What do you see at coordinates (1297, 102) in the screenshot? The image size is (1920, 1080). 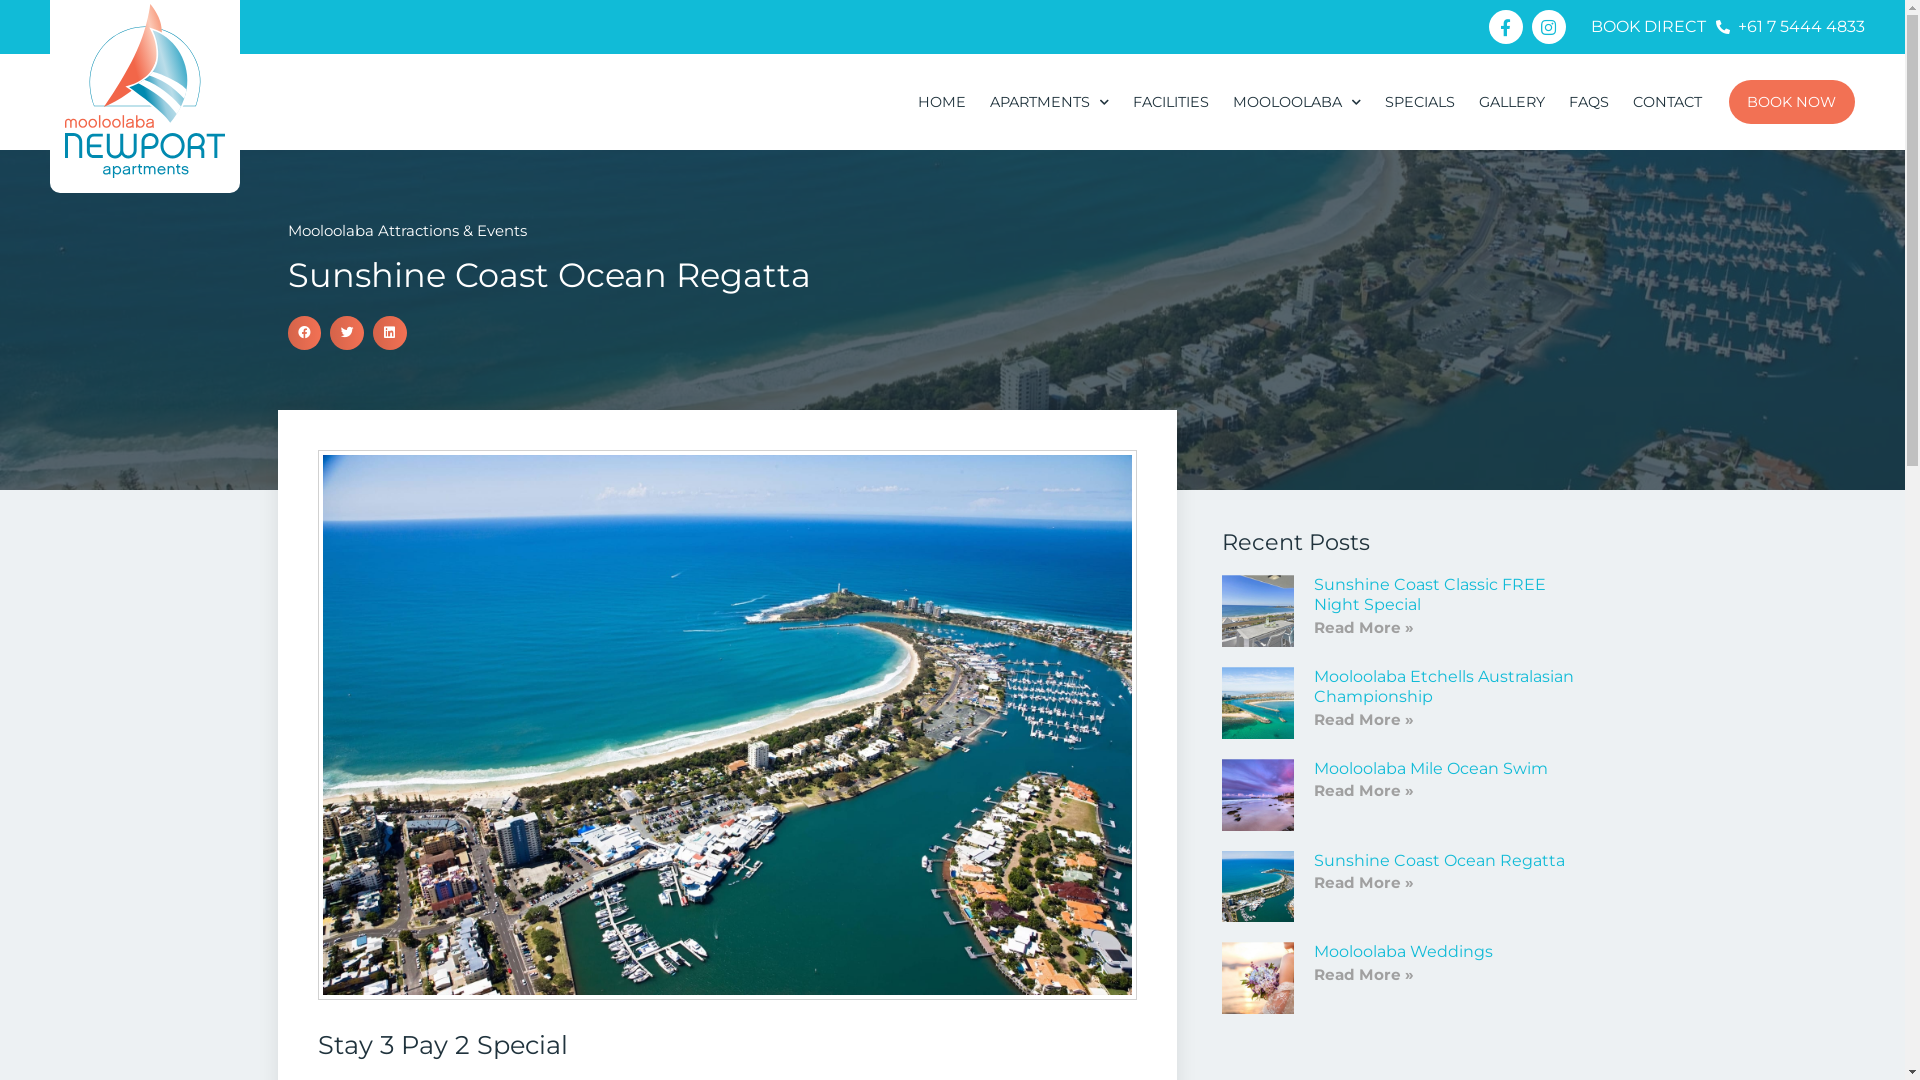 I see `MOOLOOLABA` at bounding box center [1297, 102].